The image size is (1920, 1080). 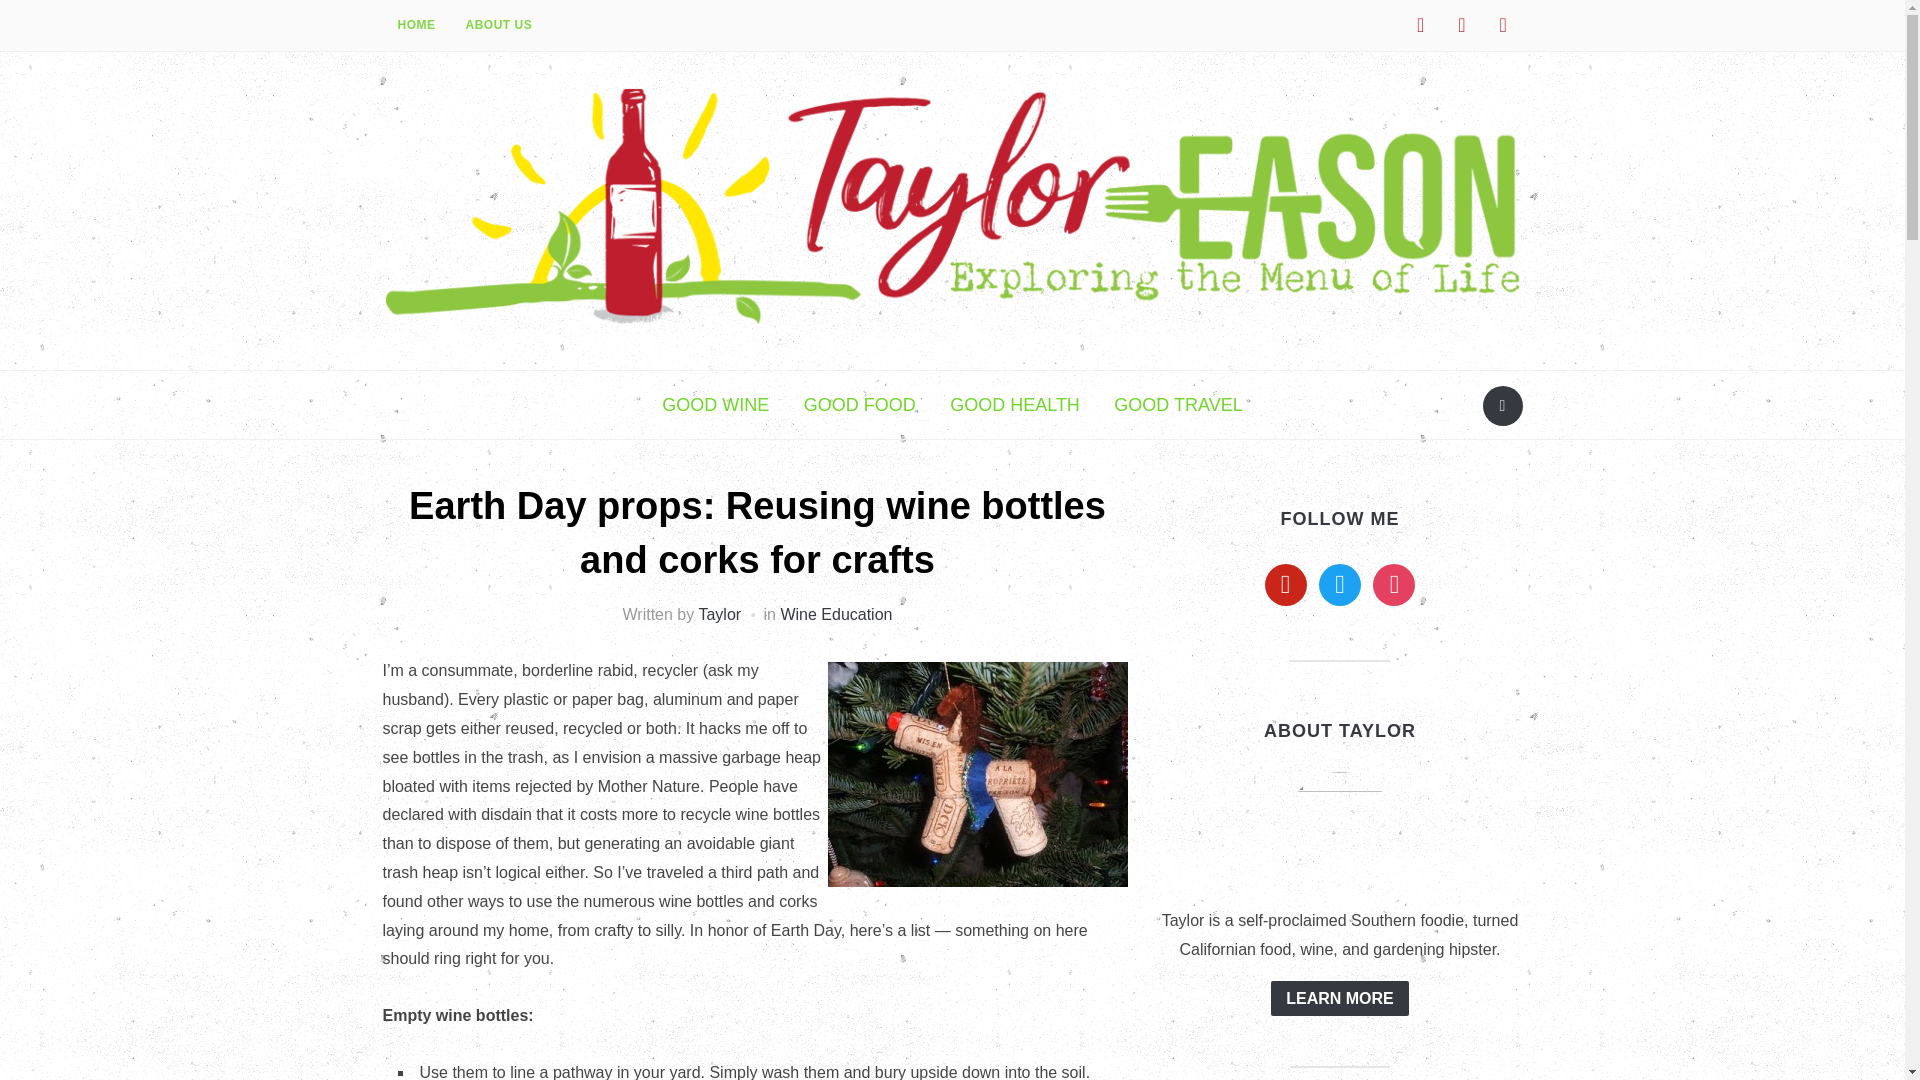 I want to click on Instagram, so click(x=1420, y=24).